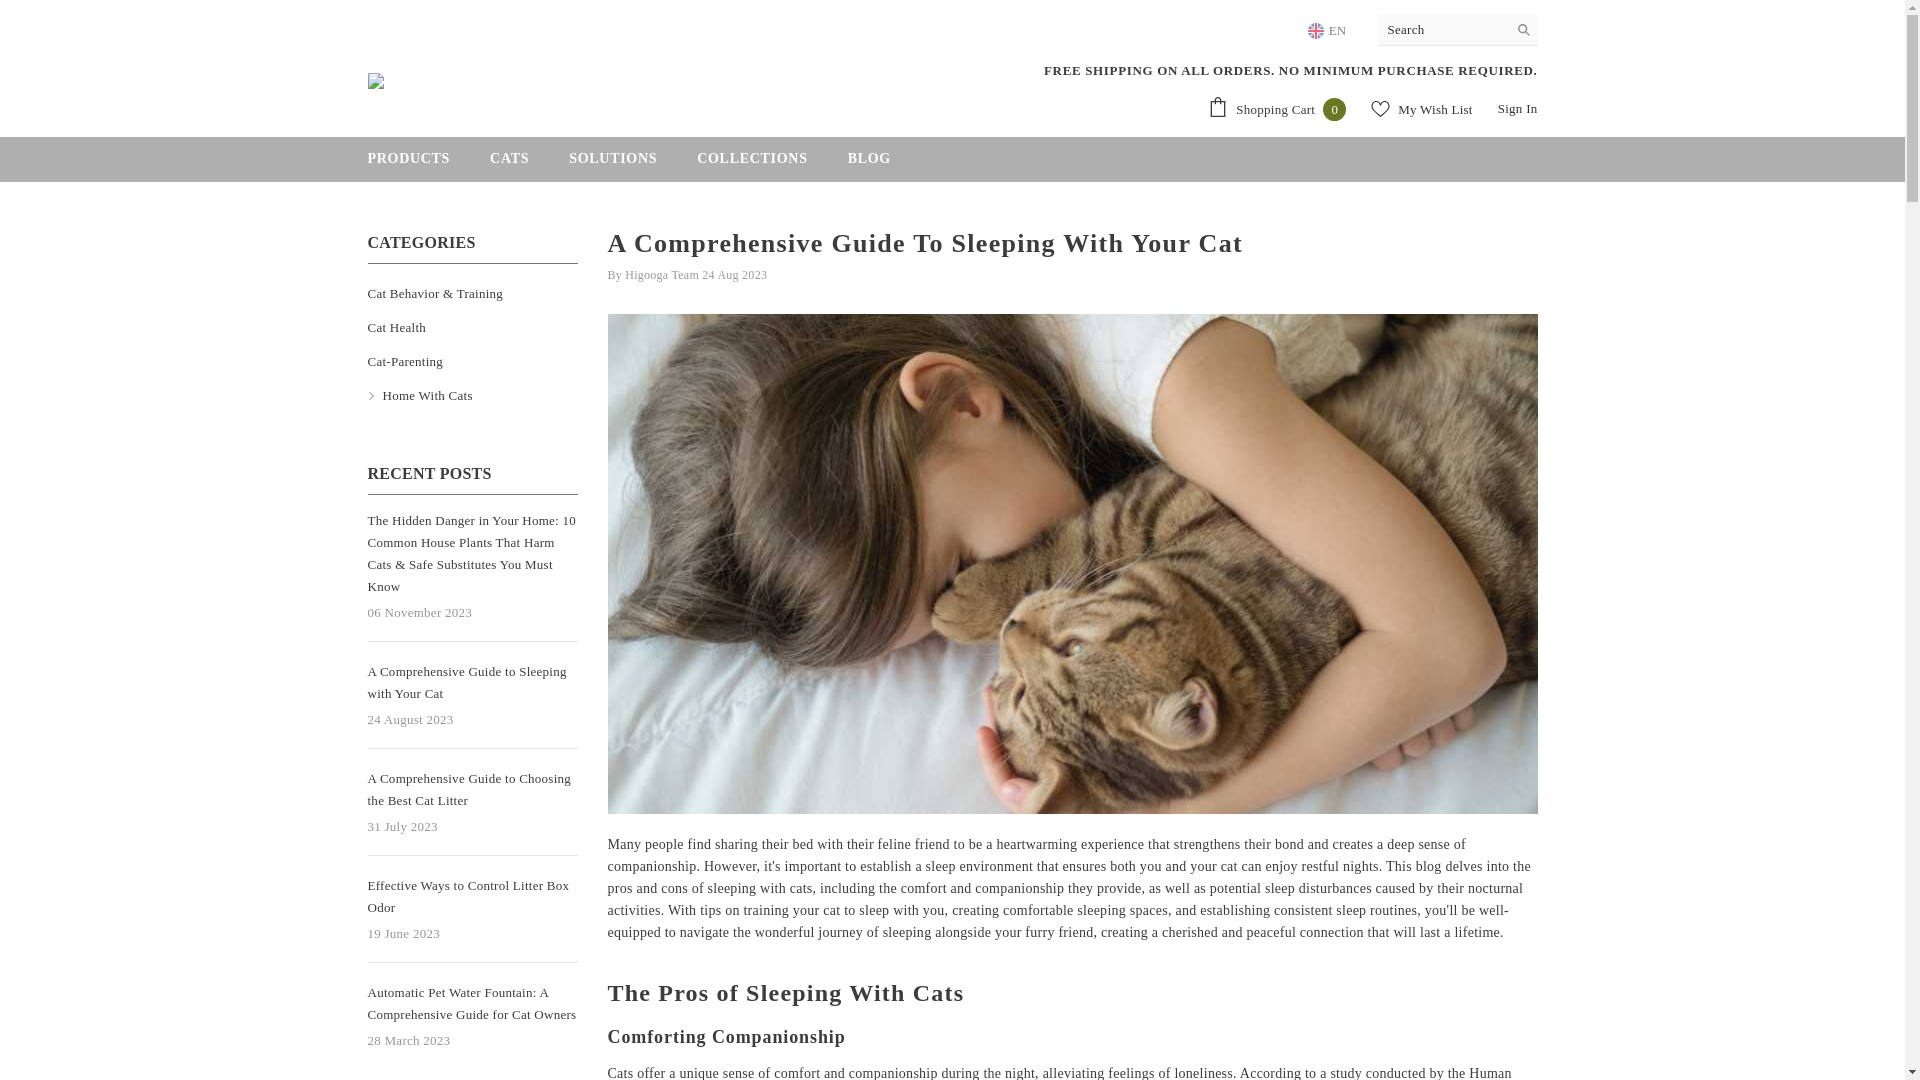 This screenshot has width=1920, height=1080. What do you see at coordinates (613, 164) in the screenshot?
I see `My Wish List` at bounding box center [613, 164].